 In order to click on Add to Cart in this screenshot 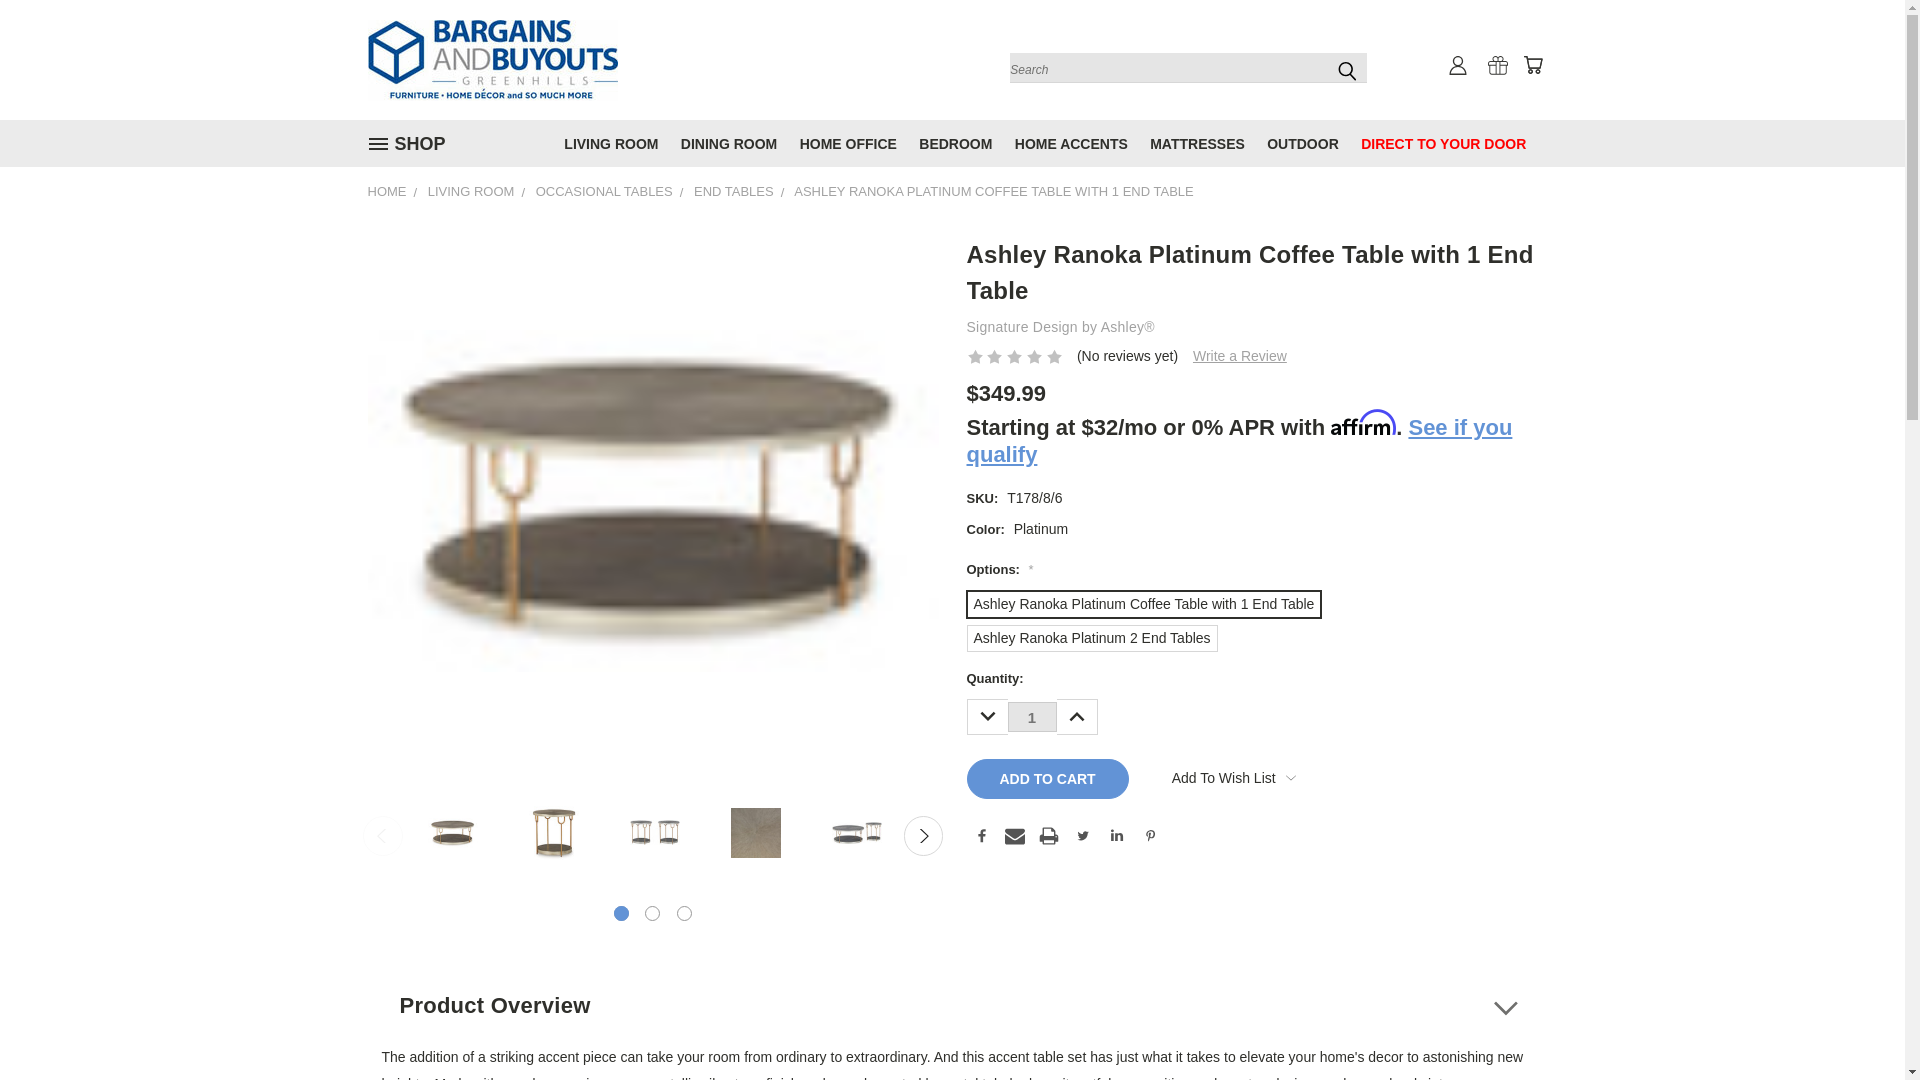, I will do `click(1046, 779)`.